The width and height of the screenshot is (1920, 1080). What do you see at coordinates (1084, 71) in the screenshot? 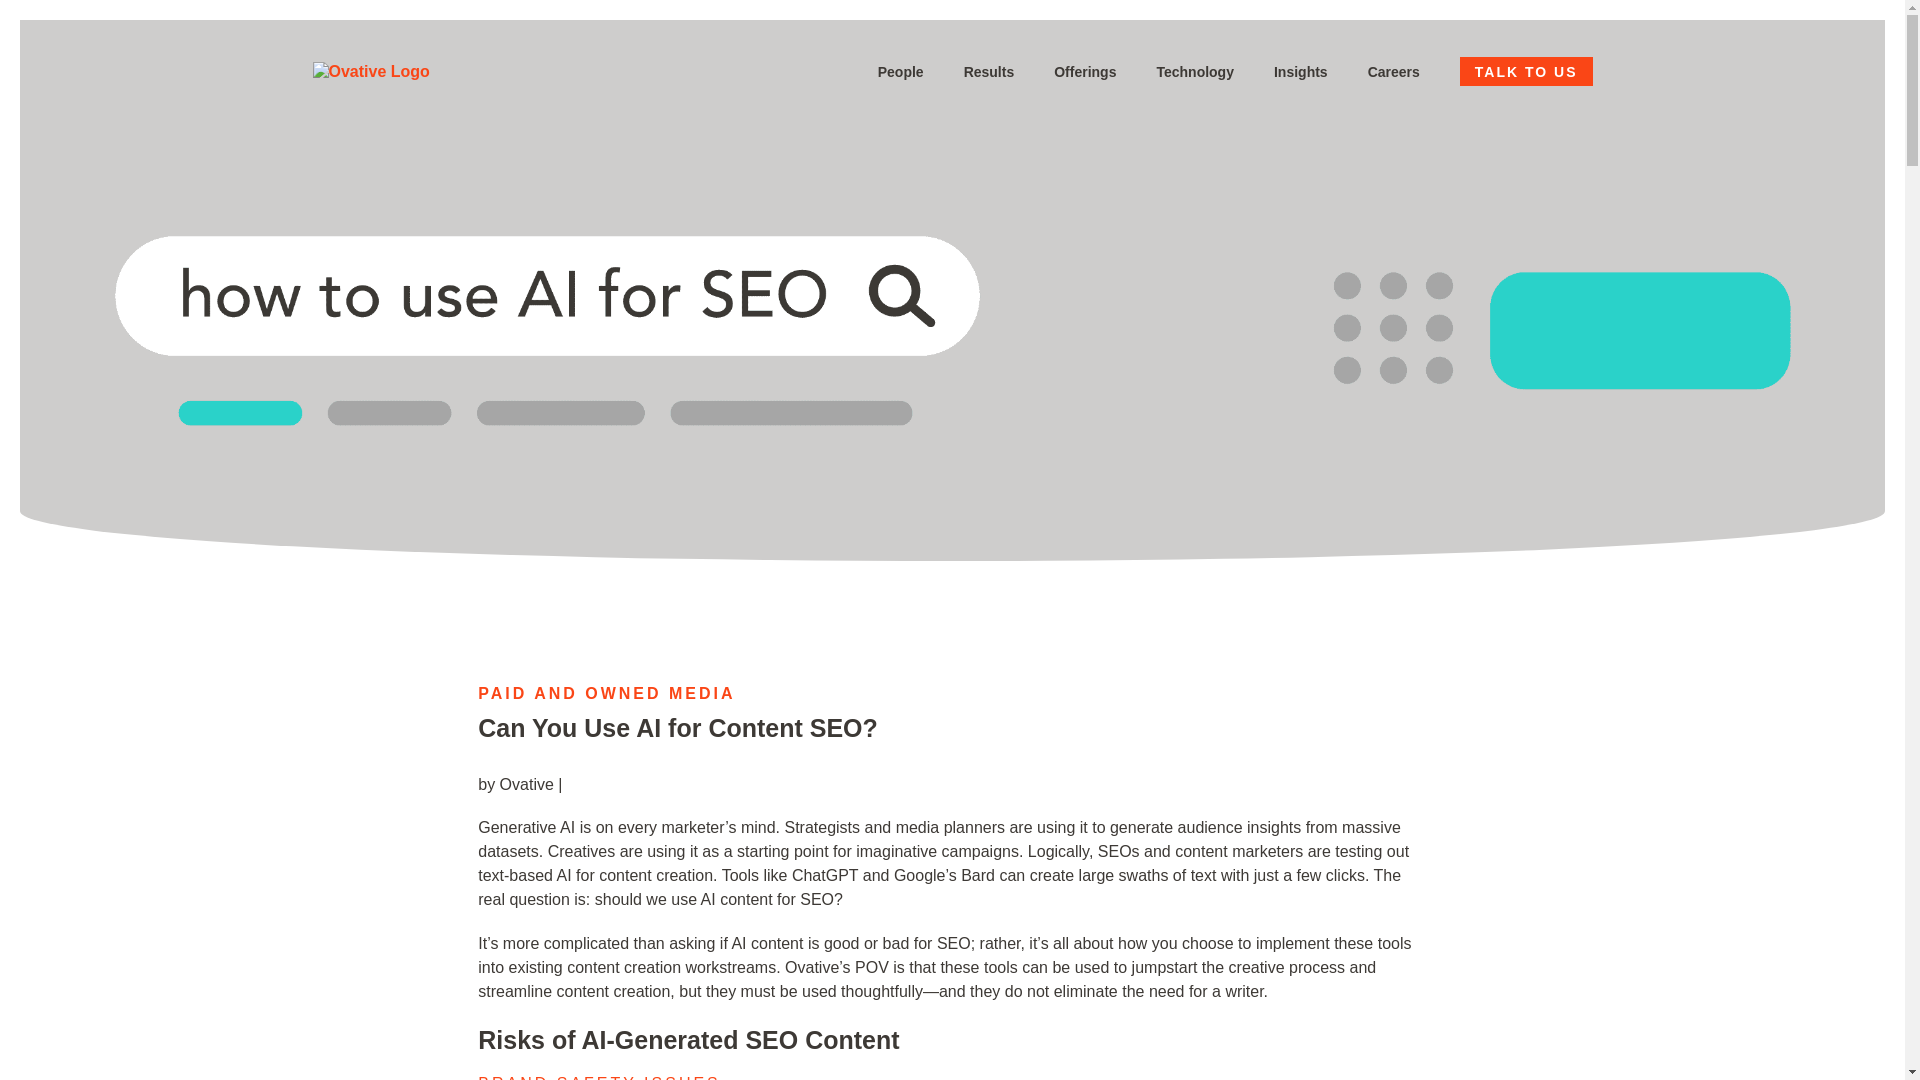
I see `Offerings` at bounding box center [1084, 71].